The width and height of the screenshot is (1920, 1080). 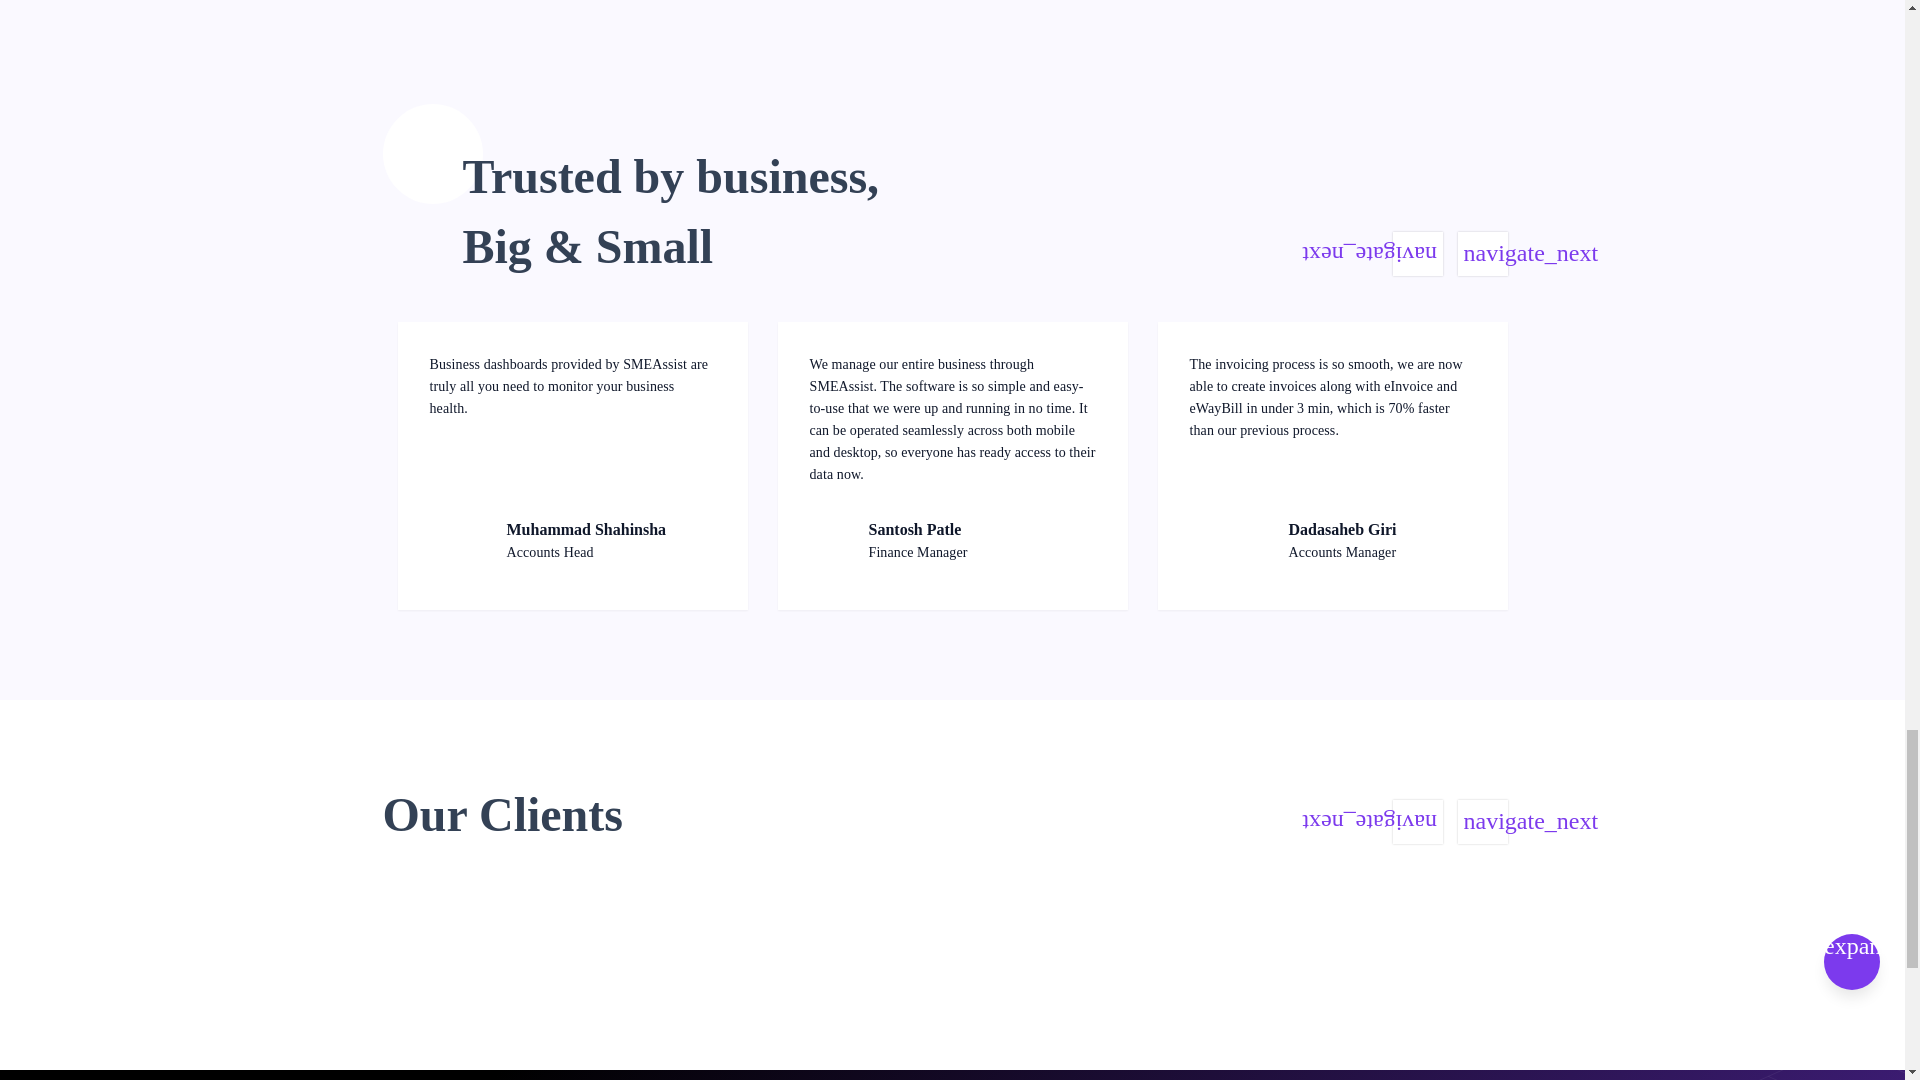 I want to click on Previous, so click(x=1416, y=822).